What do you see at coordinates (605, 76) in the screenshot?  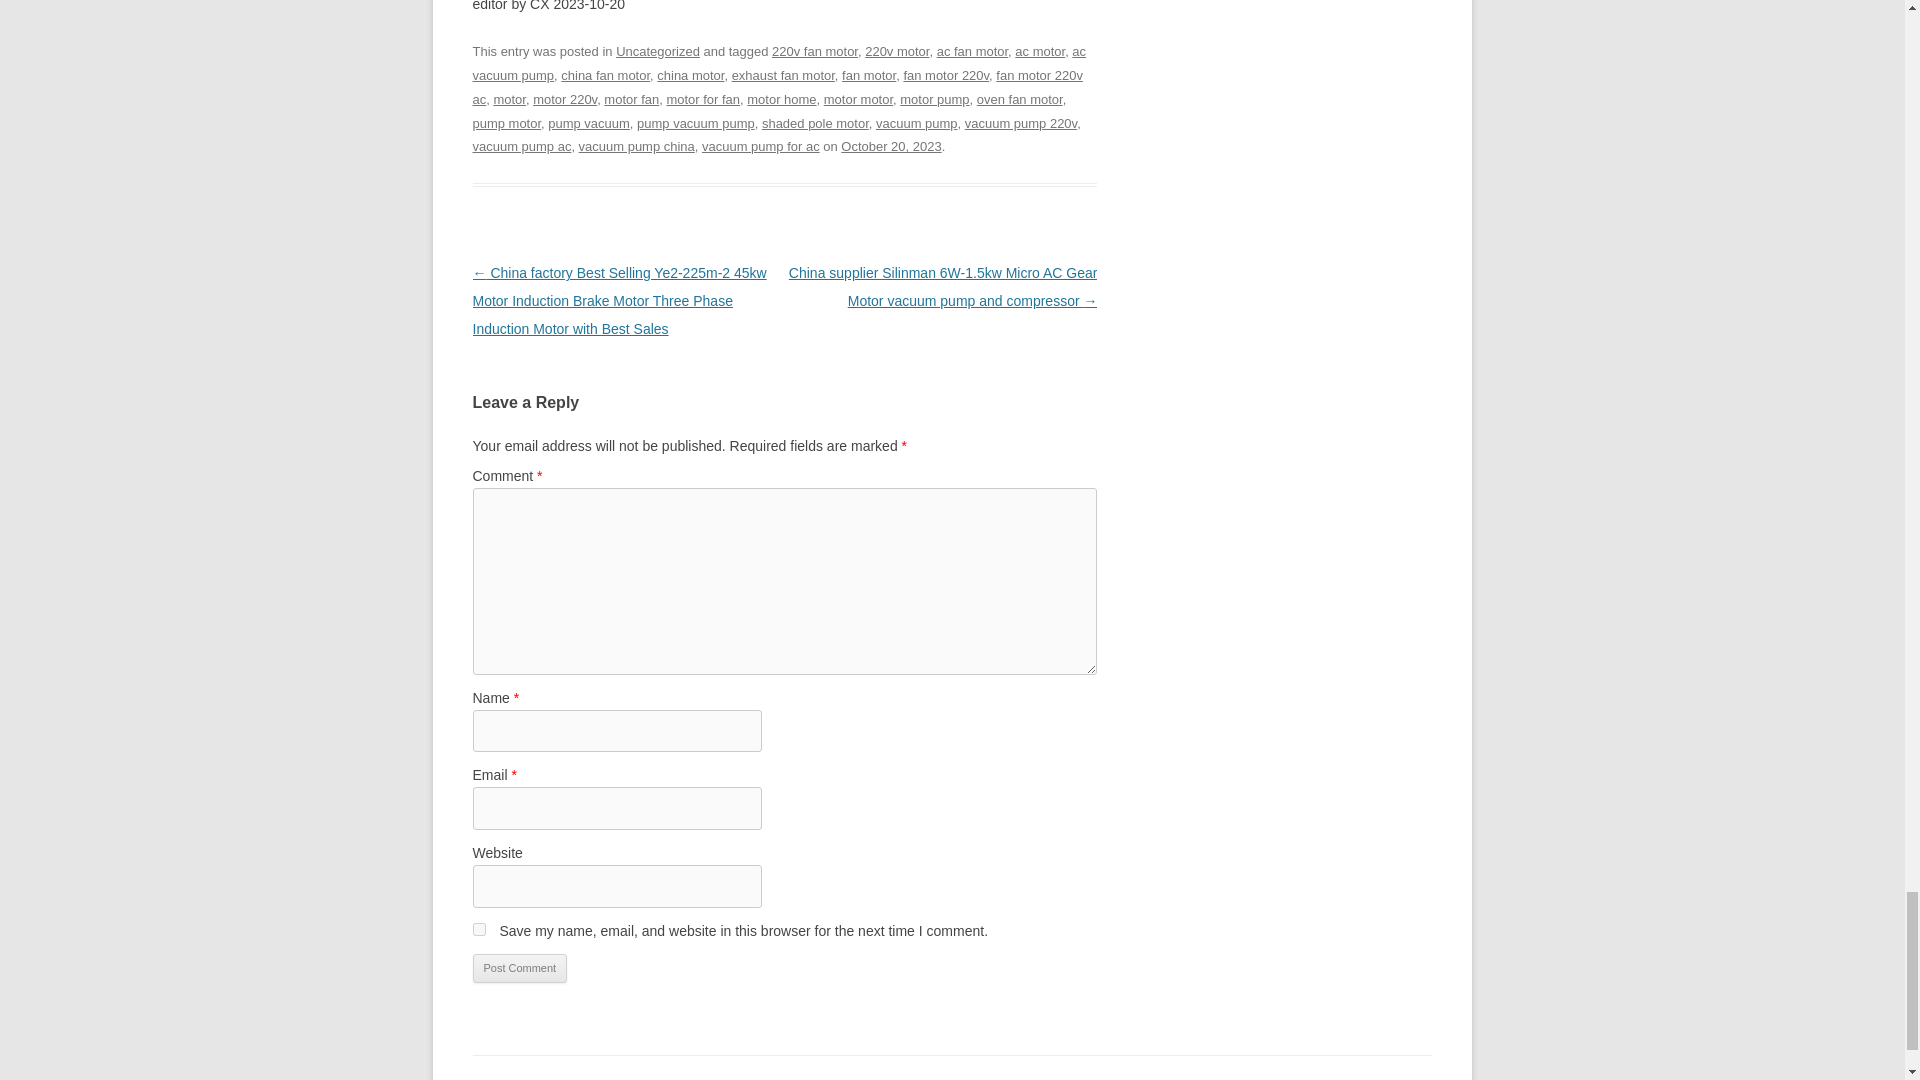 I see `china fan motor` at bounding box center [605, 76].